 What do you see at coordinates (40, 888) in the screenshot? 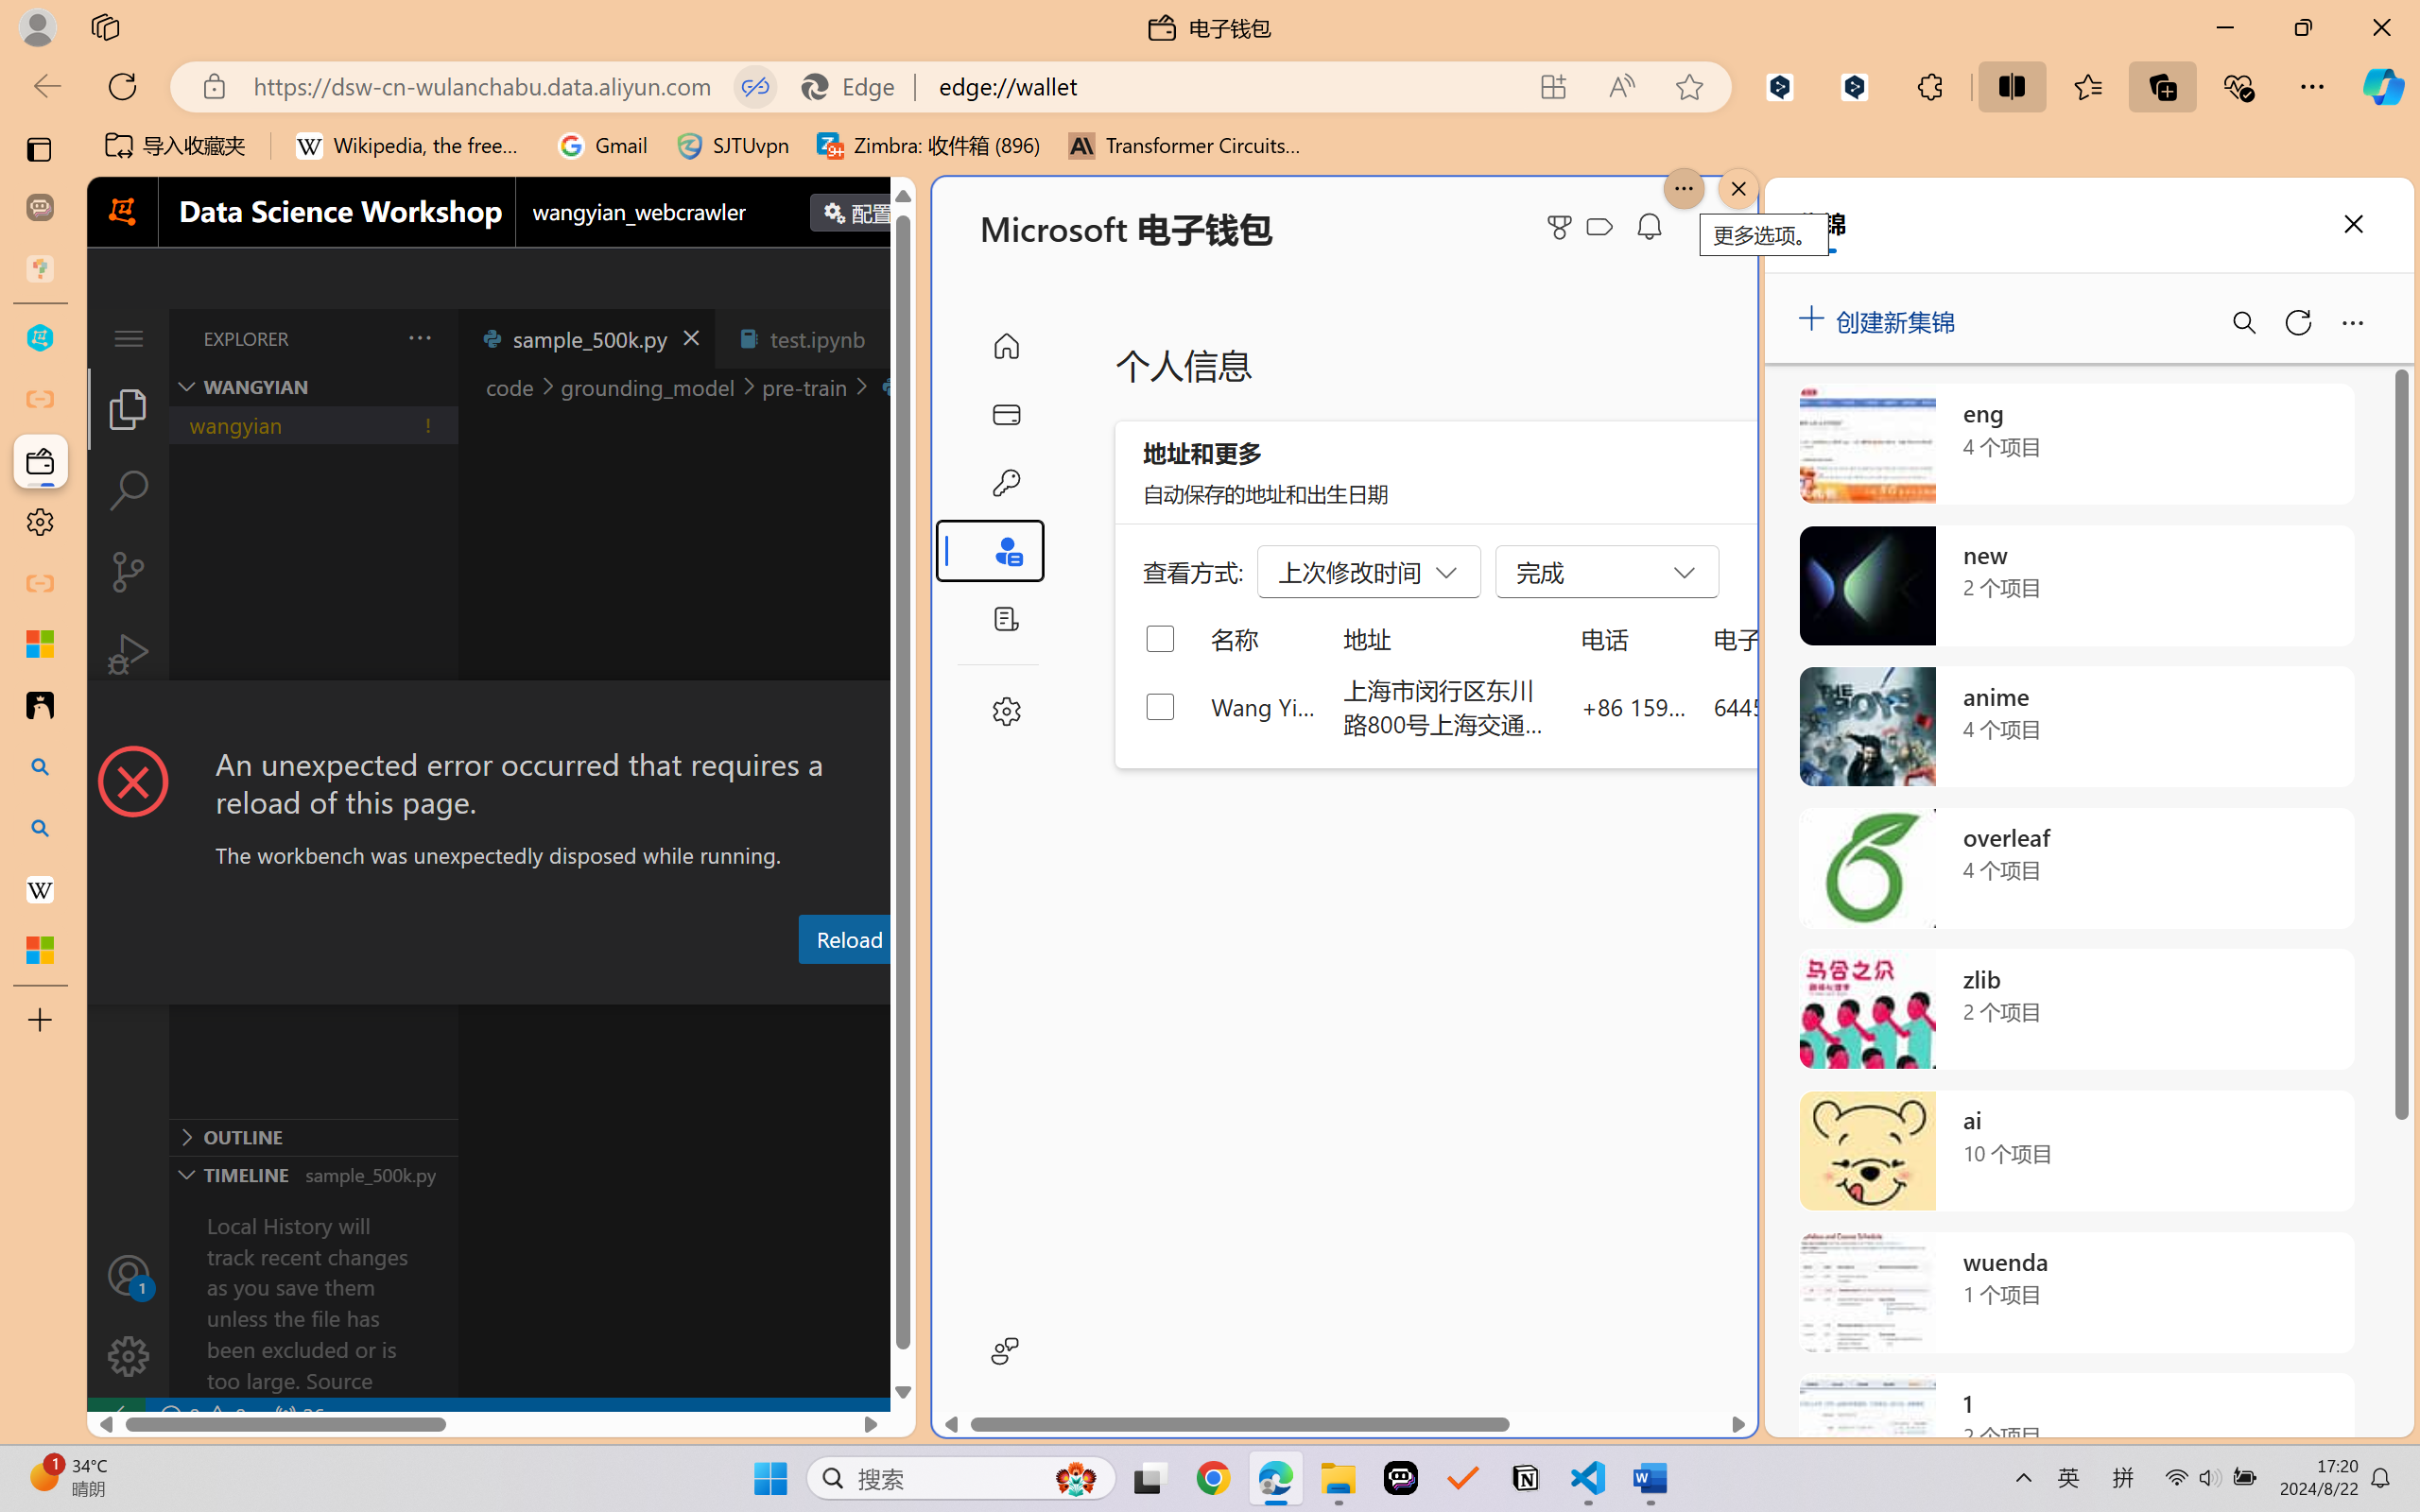
I see `Earth - Wikipedia` at bounding box center [40, 888].